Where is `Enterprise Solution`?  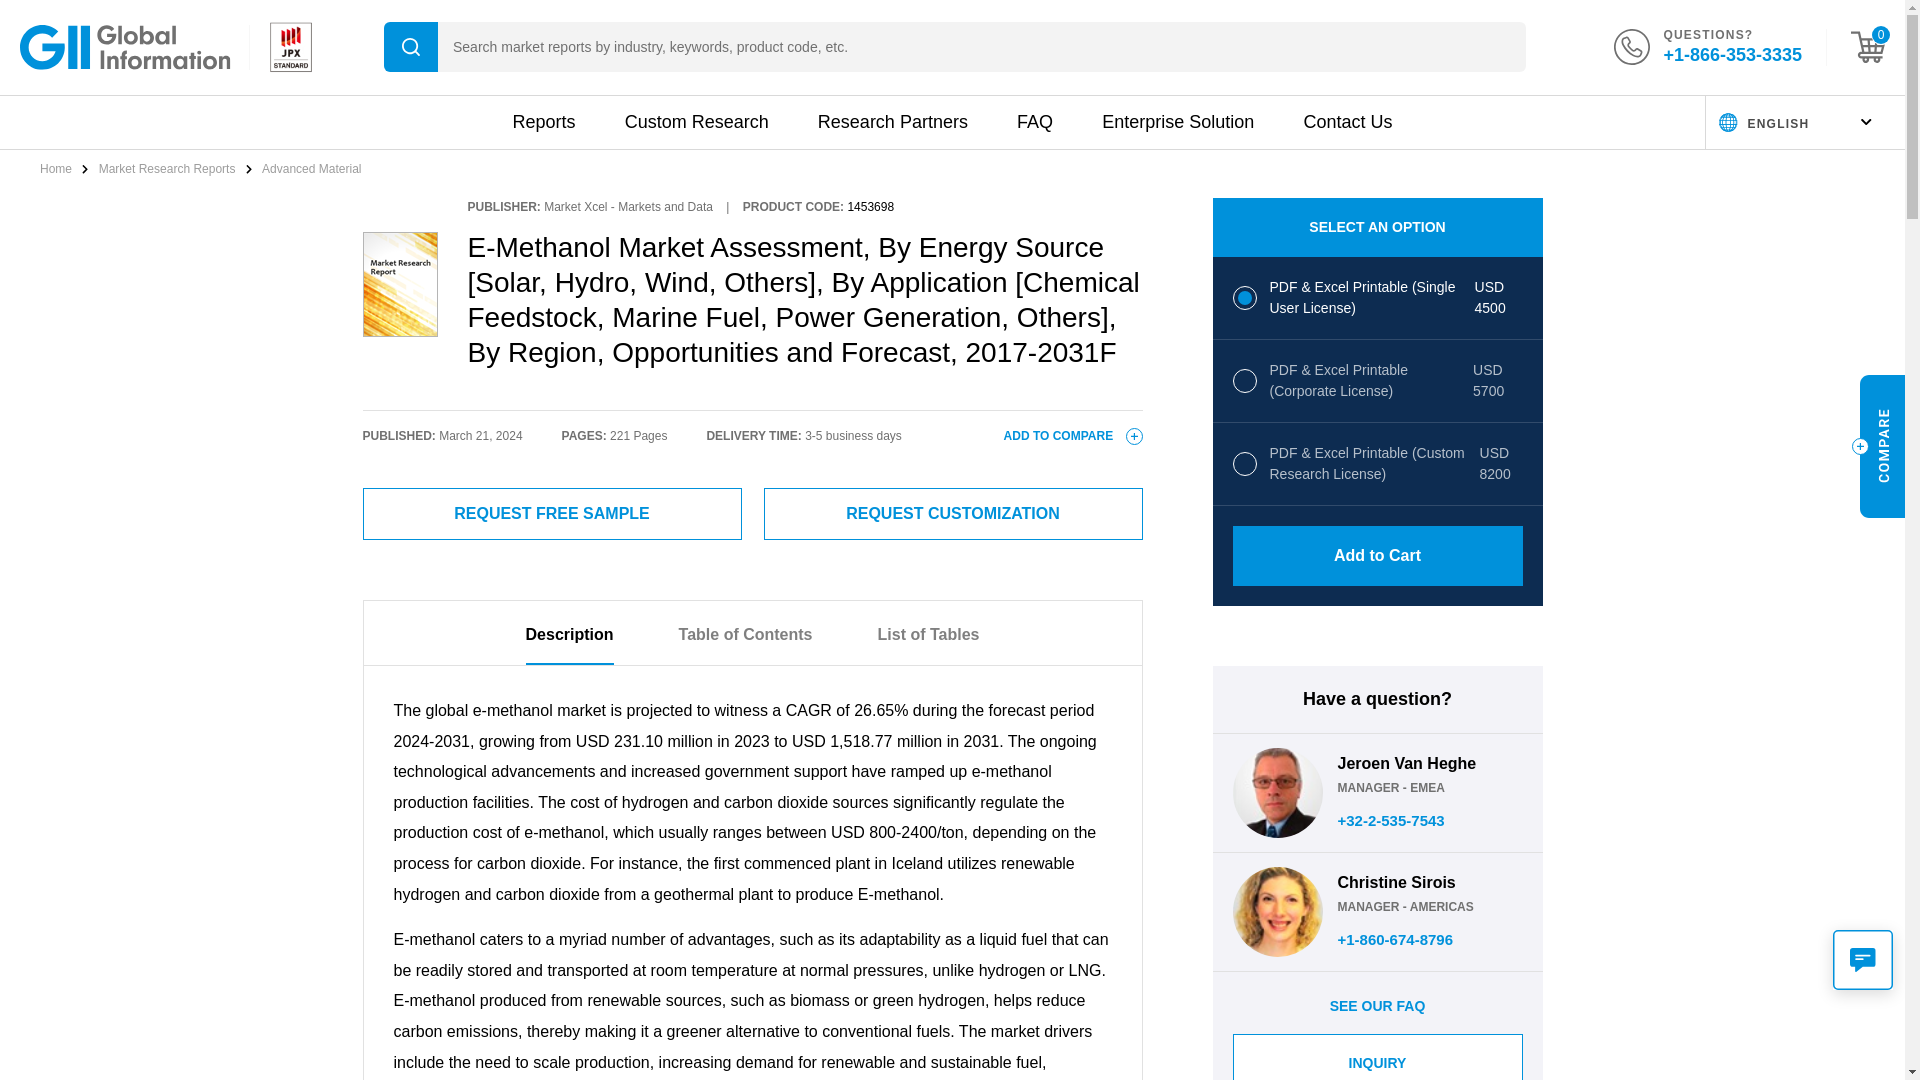 Enterprise Solution is located at coordinates (1178, 122).